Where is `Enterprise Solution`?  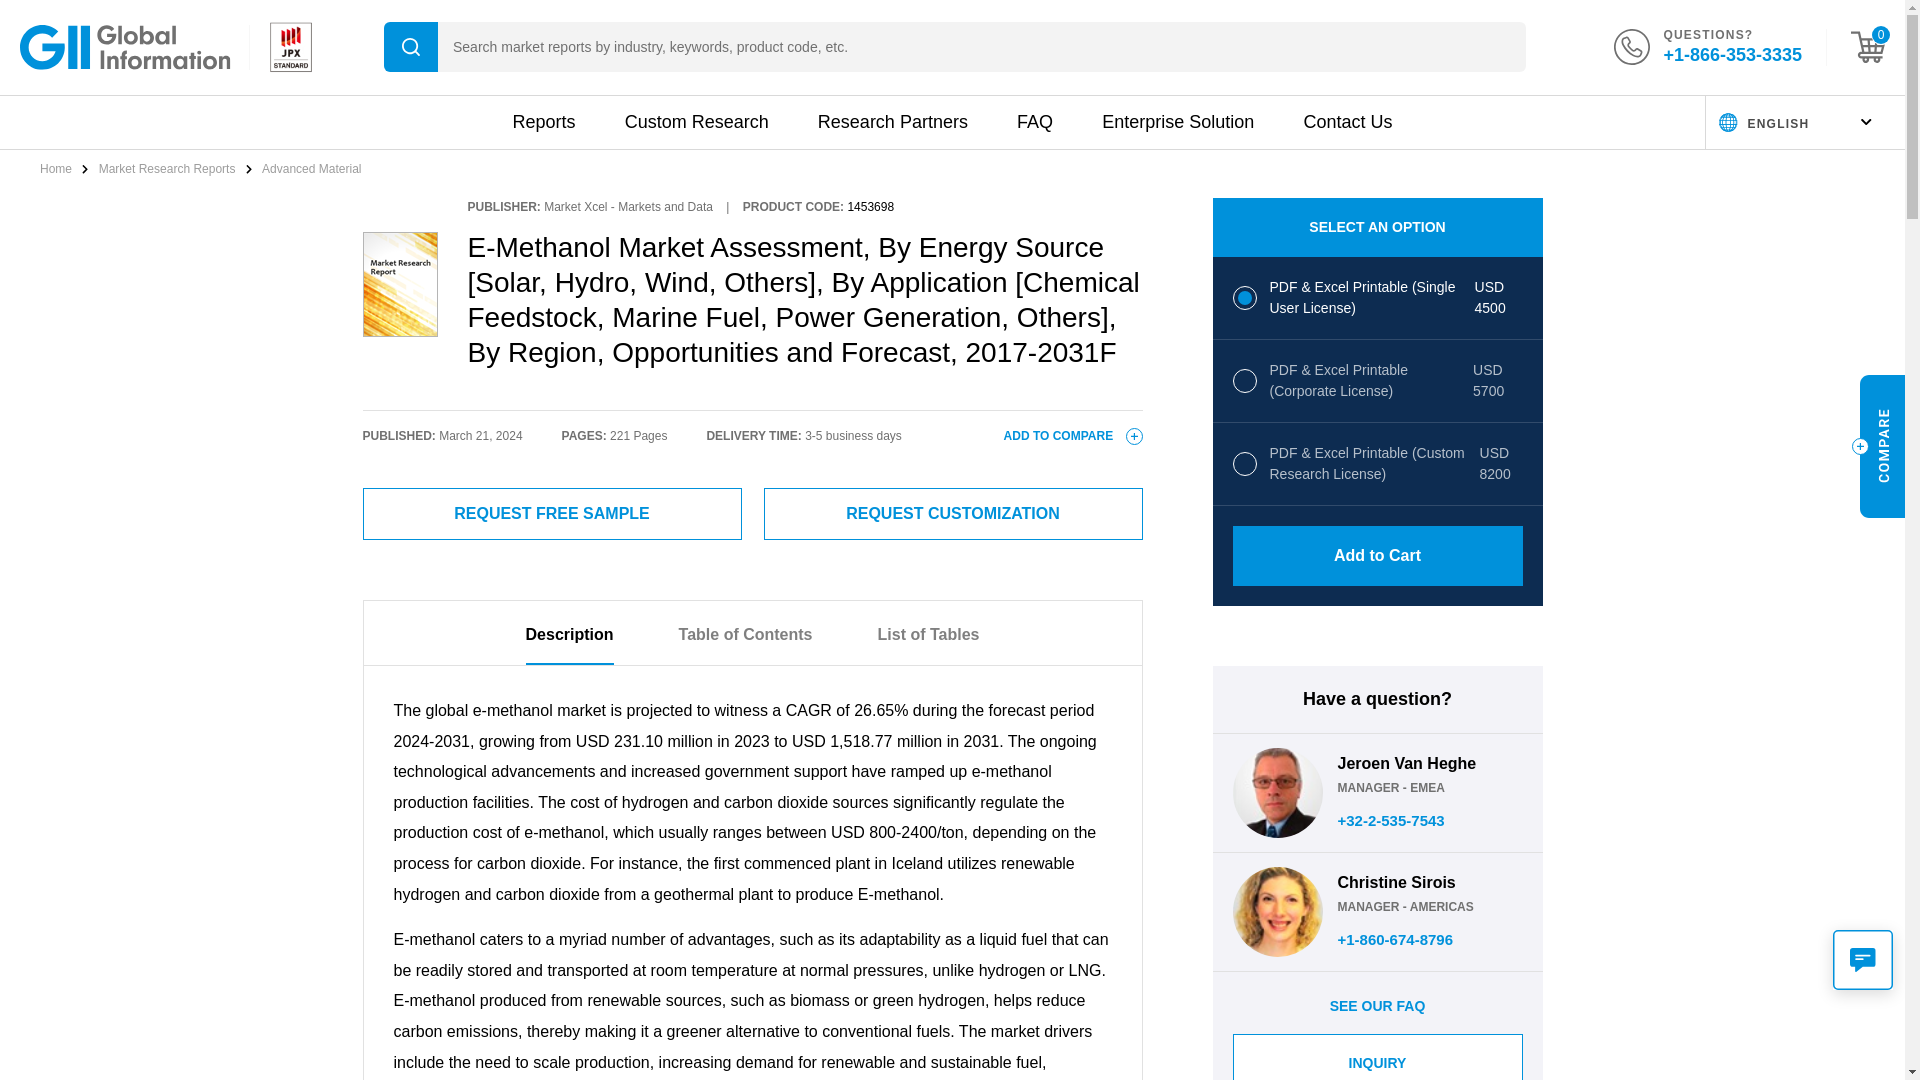 Enterprise Solution is located at coordinates (1178, 122).